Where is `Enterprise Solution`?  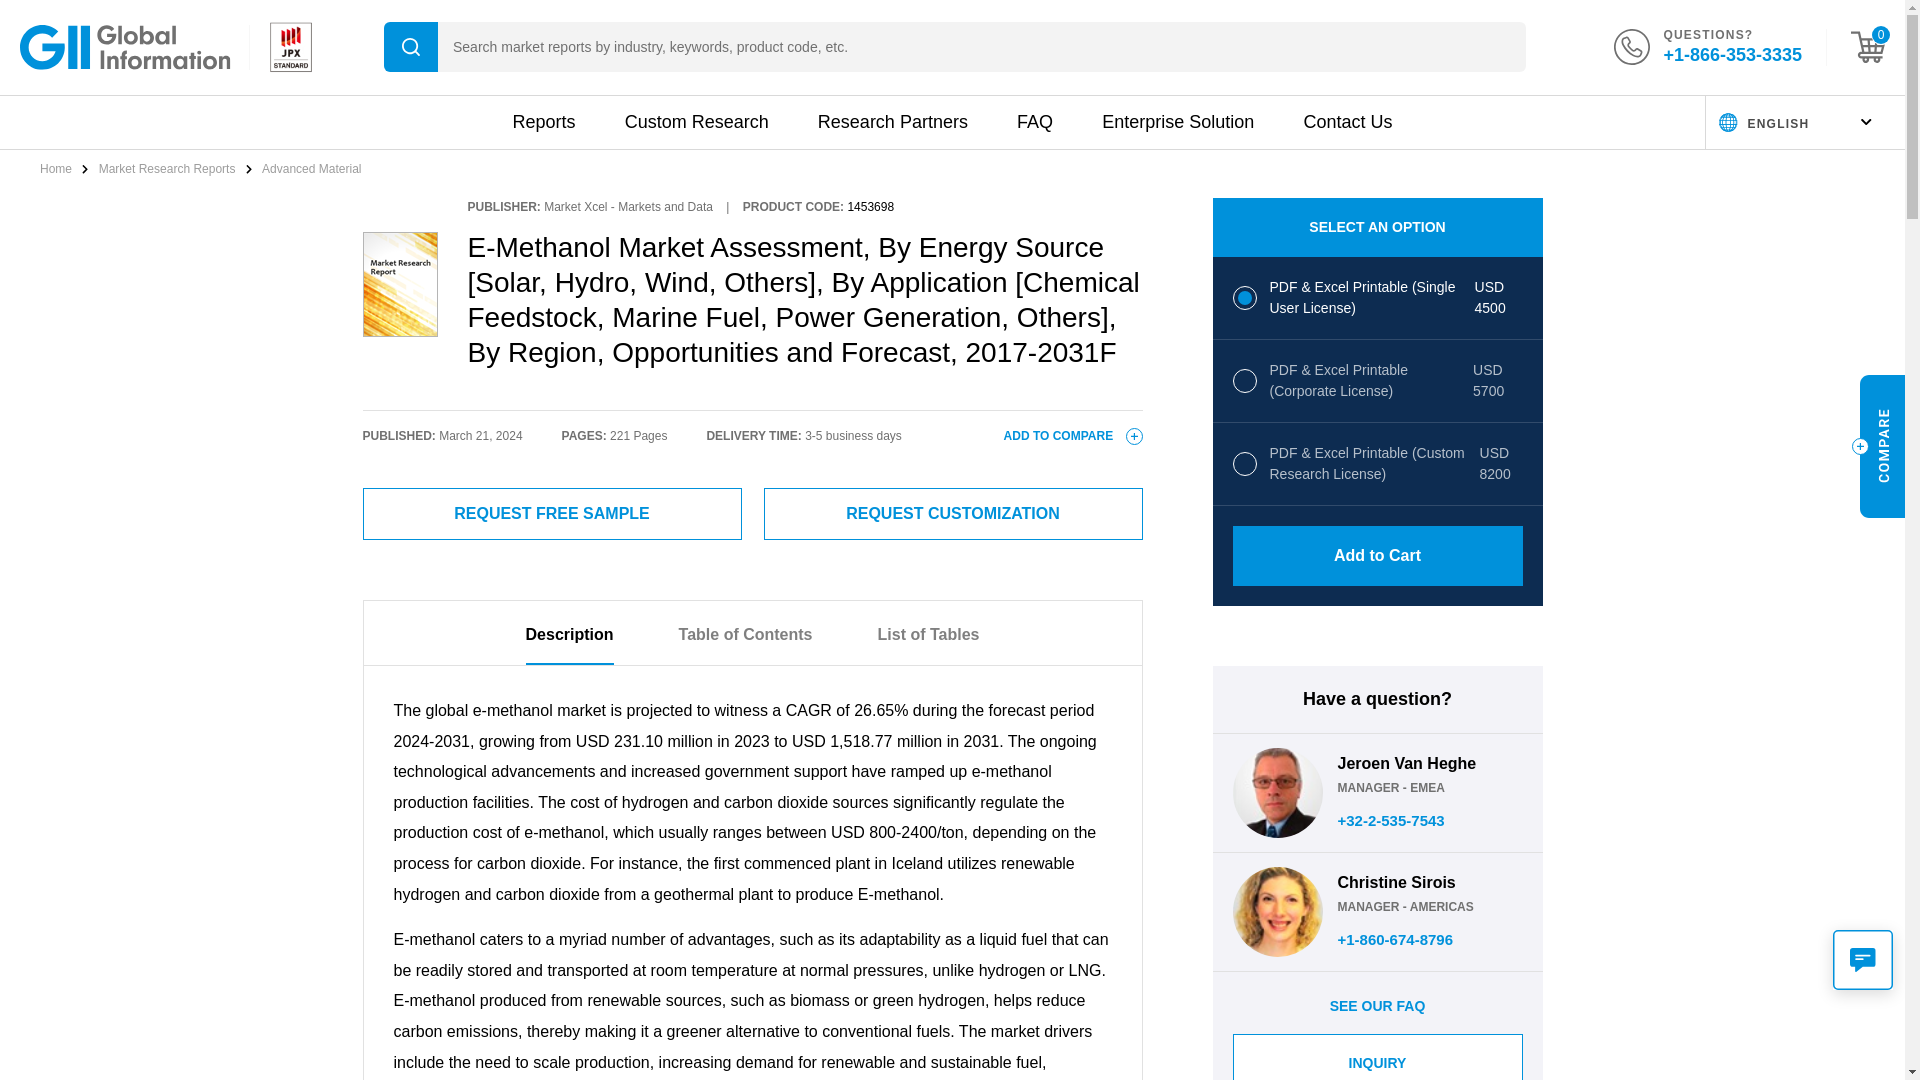 Enterprise Solution is located at coordinates (1178, 122).